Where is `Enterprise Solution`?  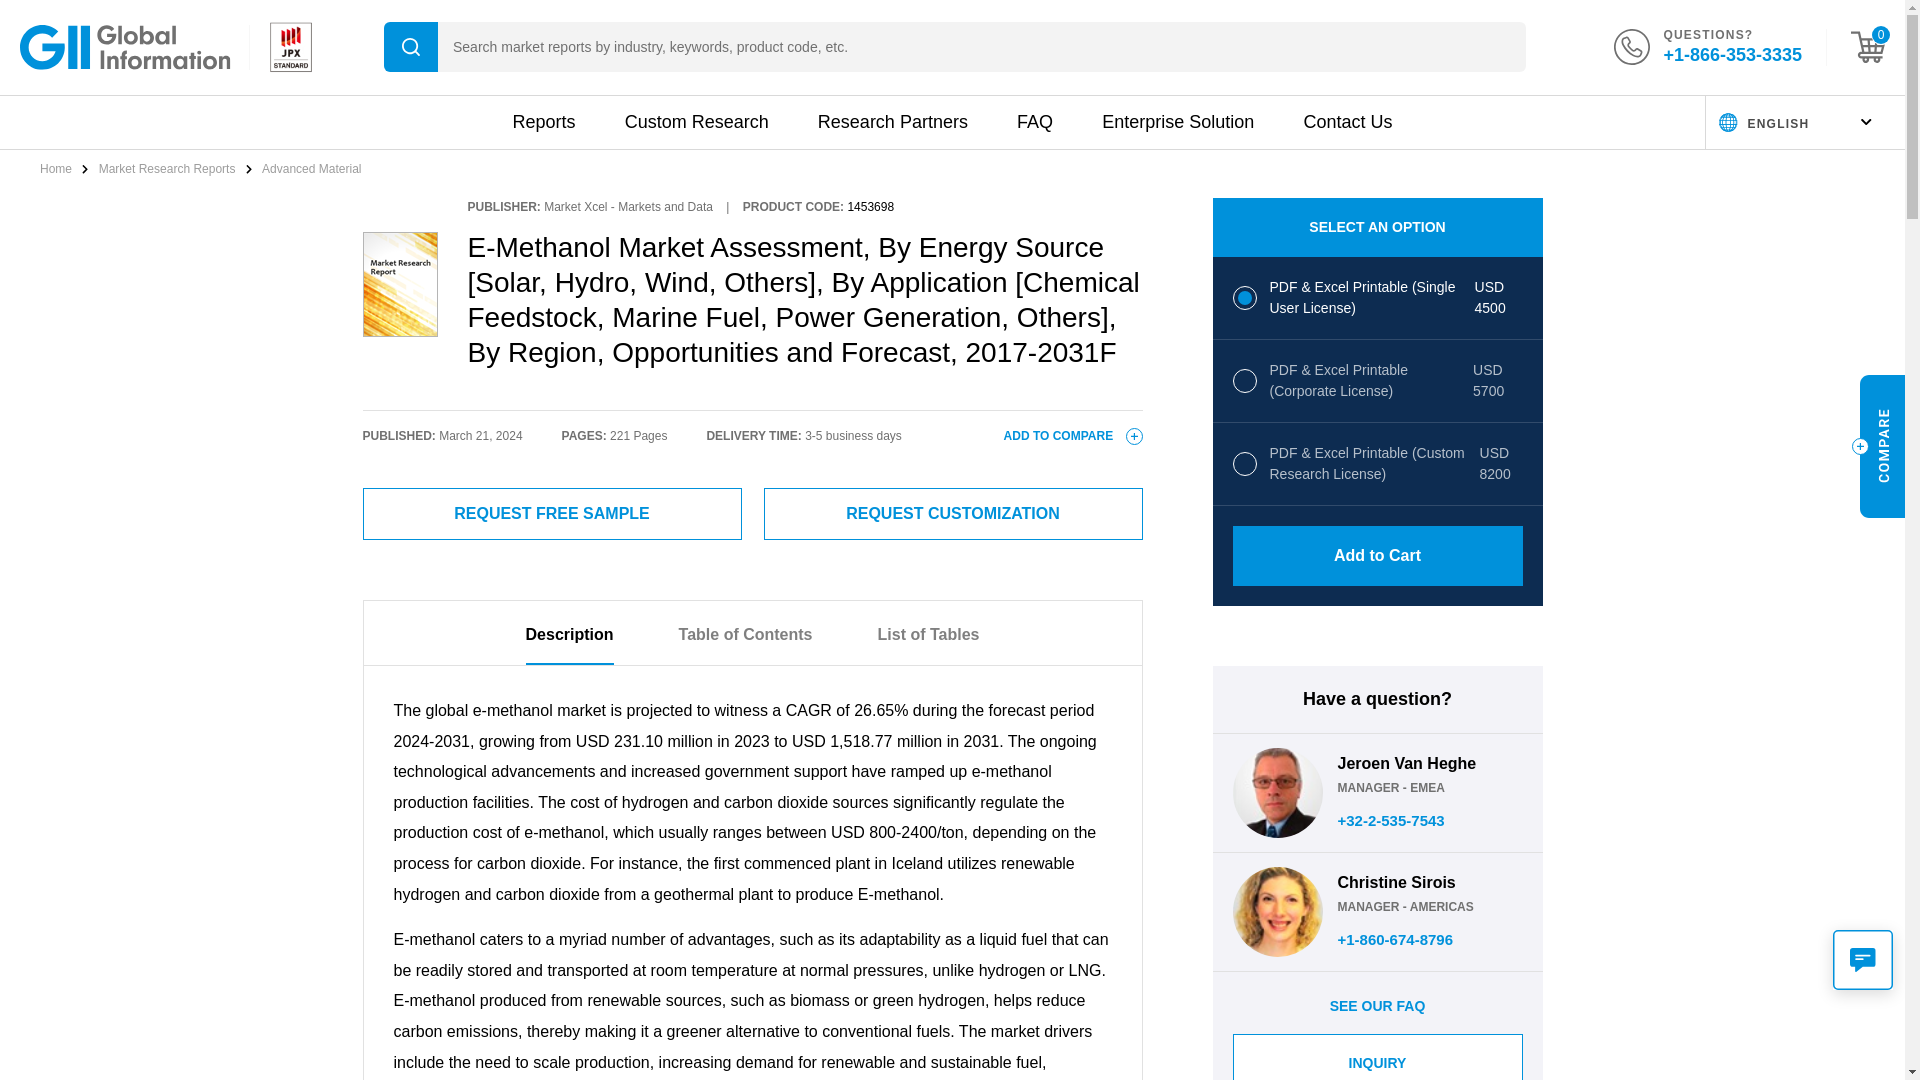 Enterprise Solution is located at coordinates (1178, 122).